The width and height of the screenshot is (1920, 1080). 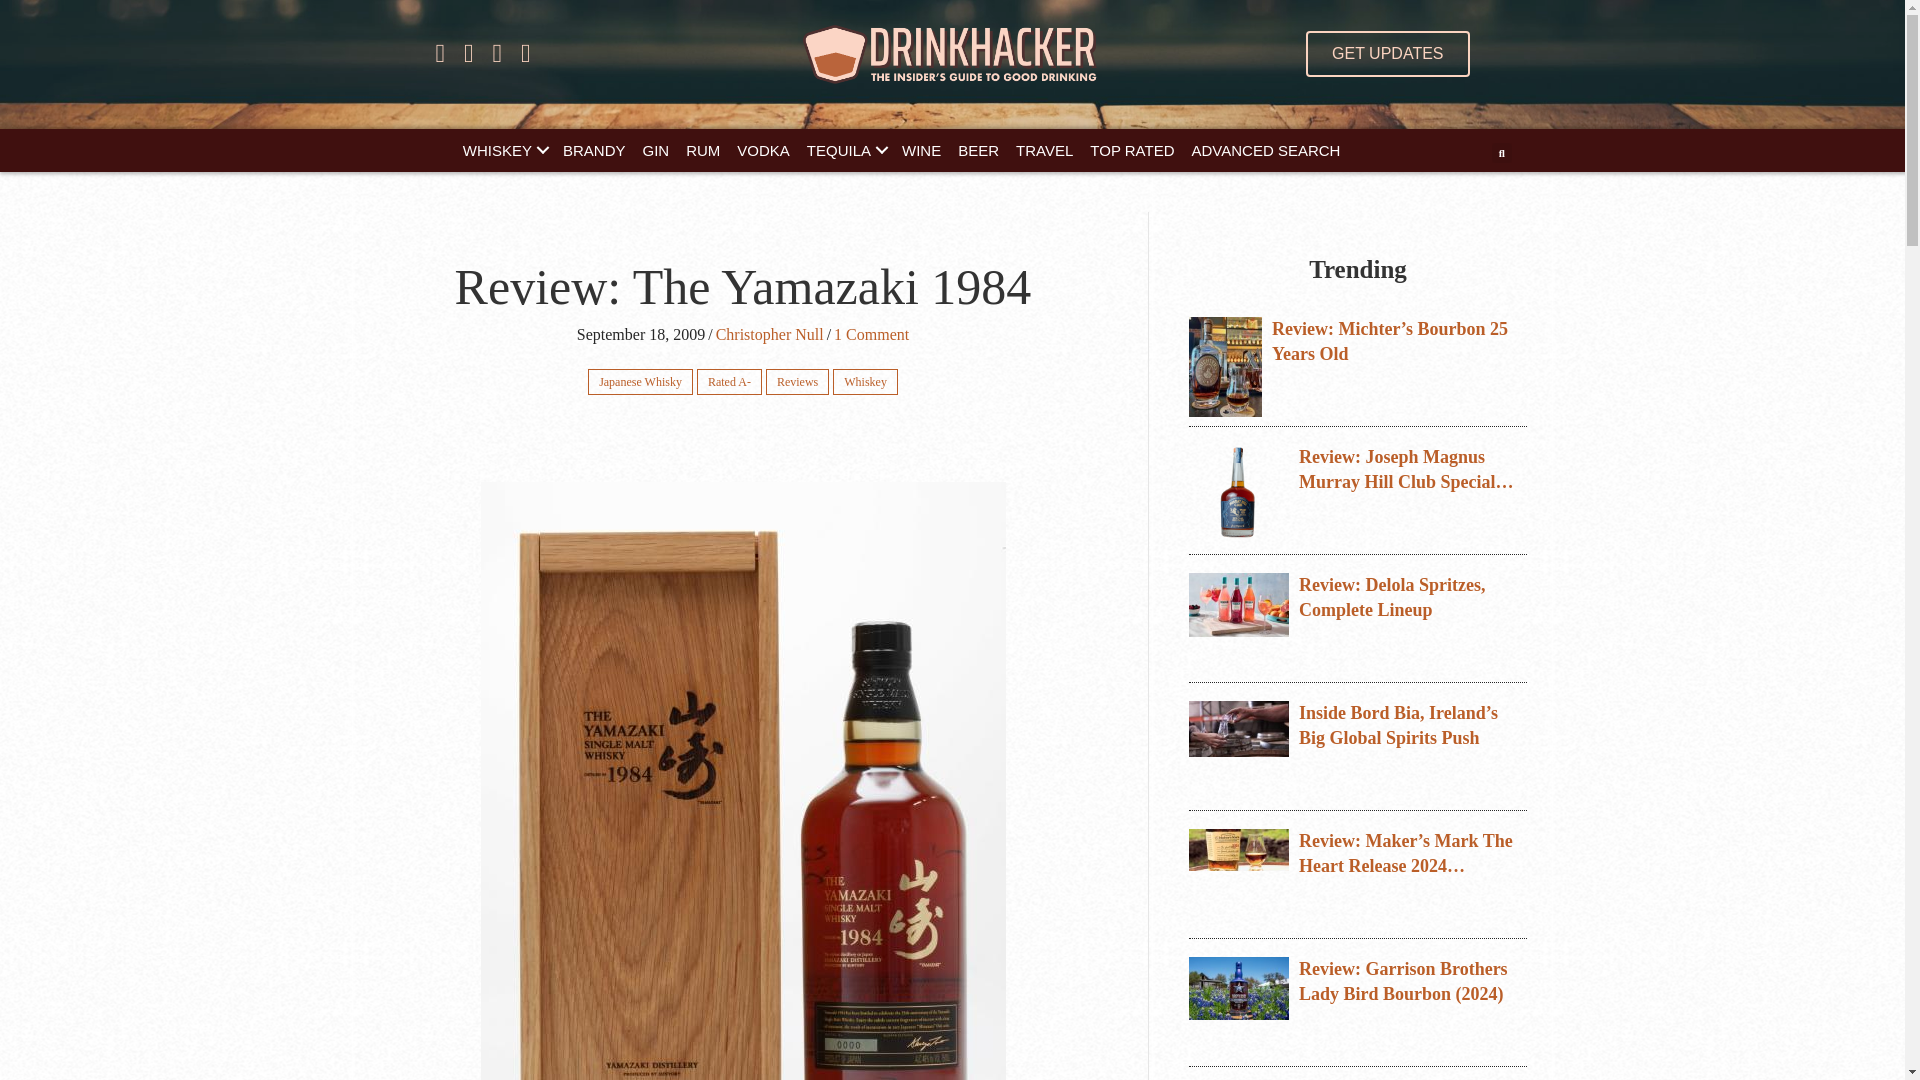 What do you see at coordinates (655, 150) in the screenshot?
I see `GIN` at bounding box center [655, 150].